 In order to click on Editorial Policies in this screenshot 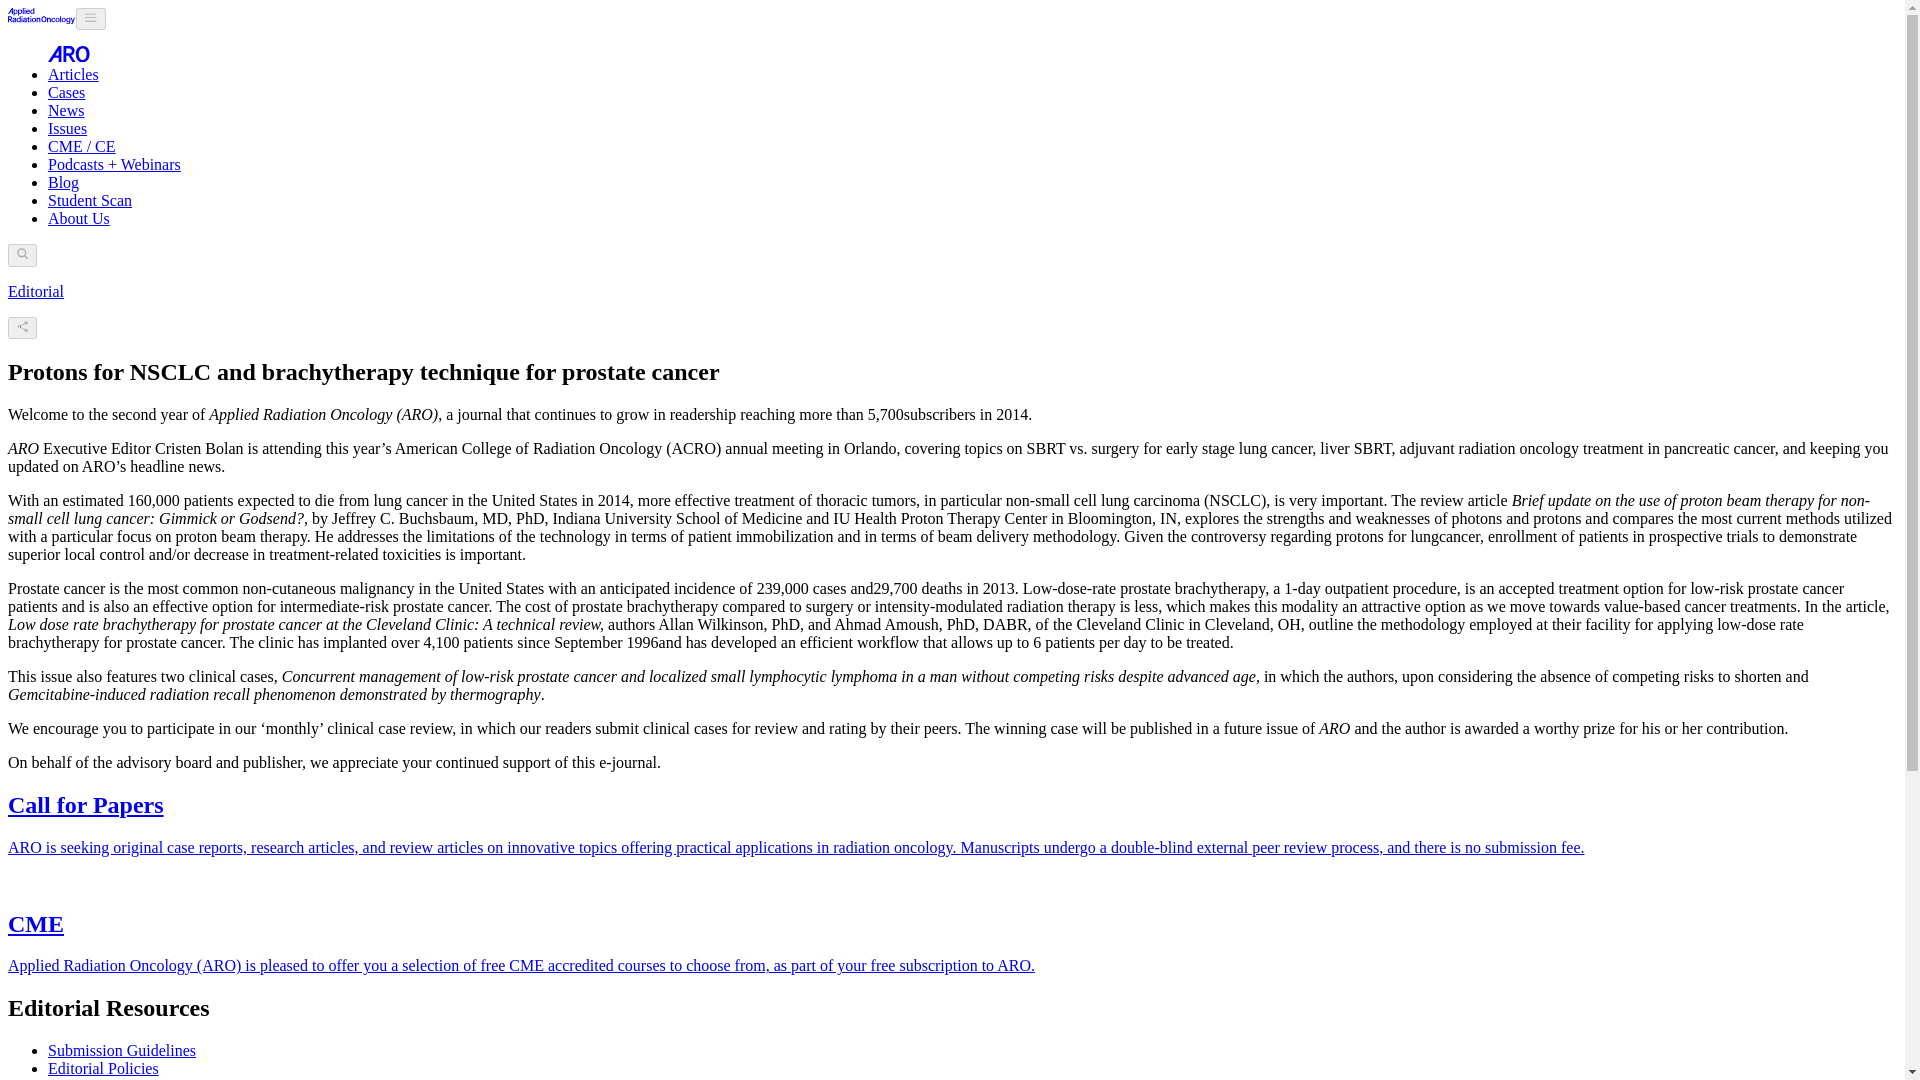, I will do `click(104, 1068)`.